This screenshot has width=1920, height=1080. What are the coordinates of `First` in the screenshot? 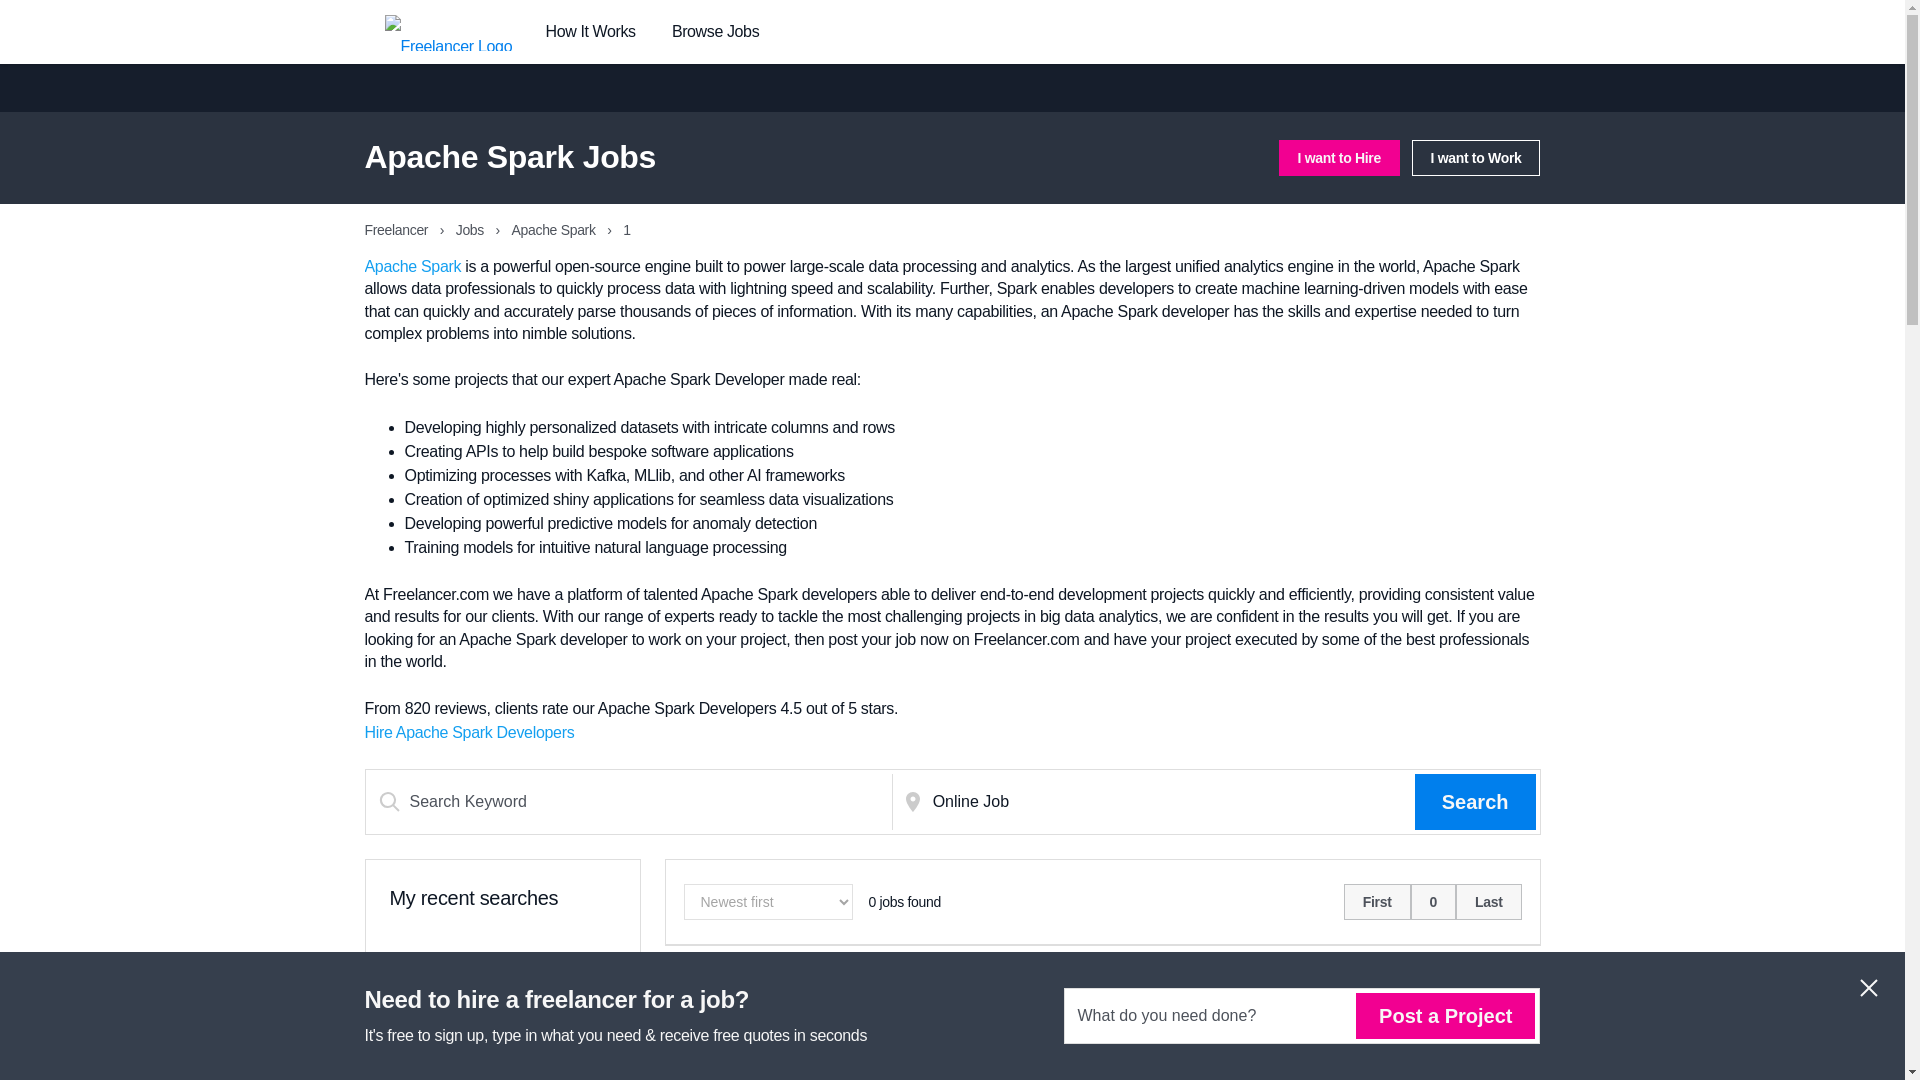 It's located at (1396, 987).